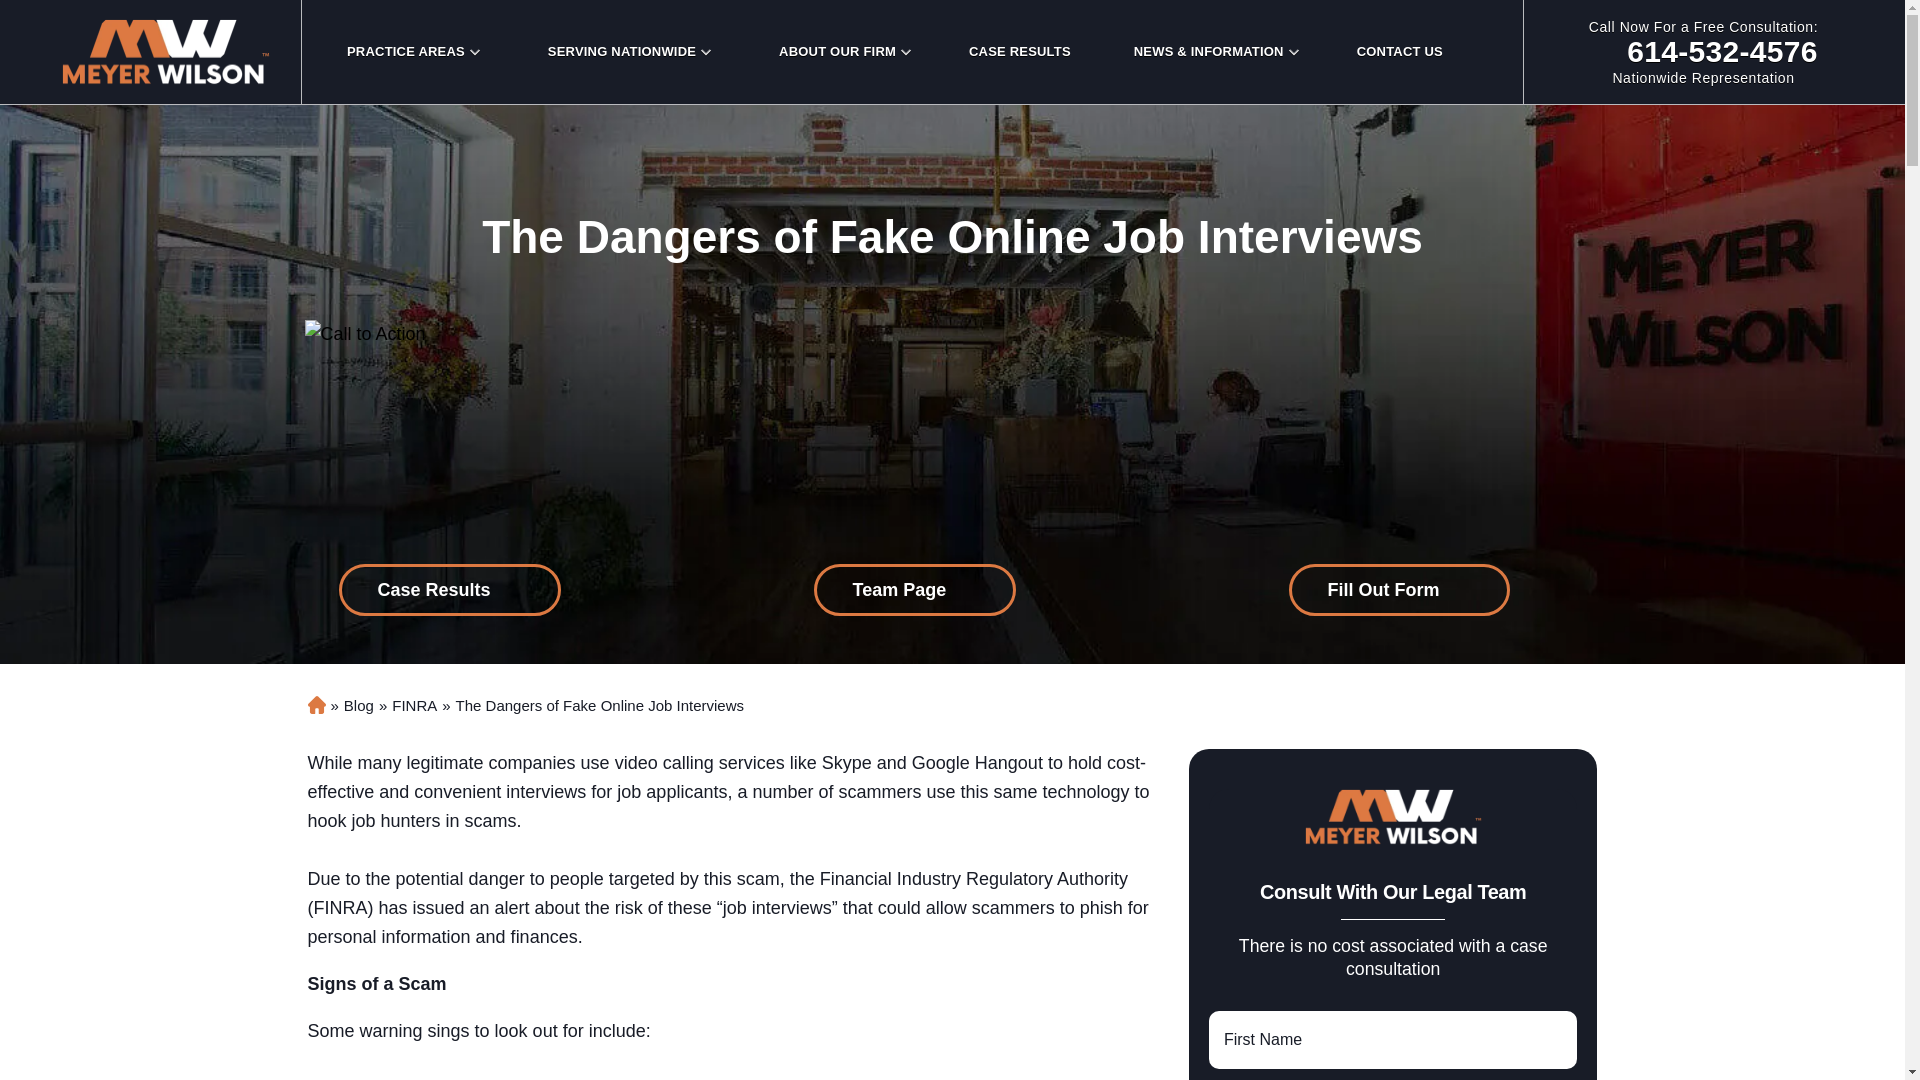 Image resolution: width=1920 pixels, height=1080 pixels. I want to click on Fill Out Form, so click(406, 52).